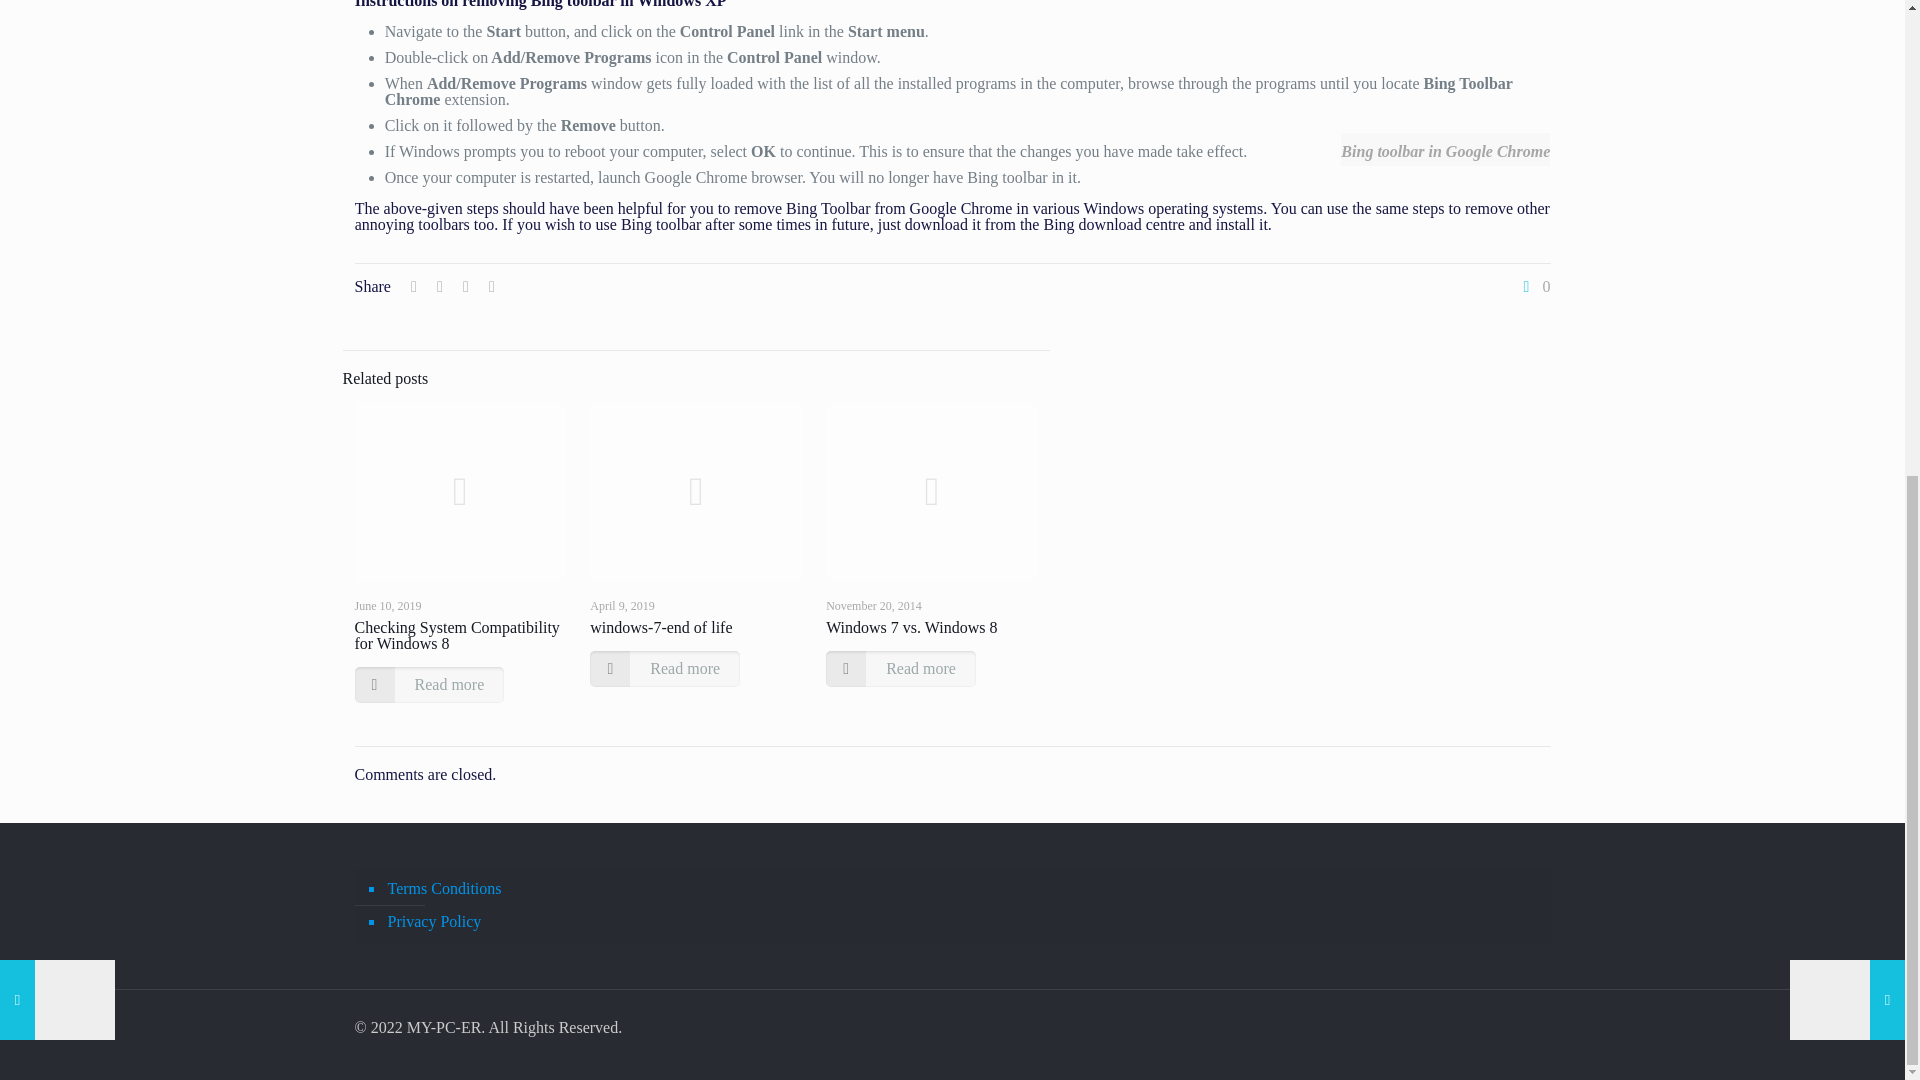  Describe the element at coordinates (962, 922) in the screenshot. I see `Privacy Policy` at that location.